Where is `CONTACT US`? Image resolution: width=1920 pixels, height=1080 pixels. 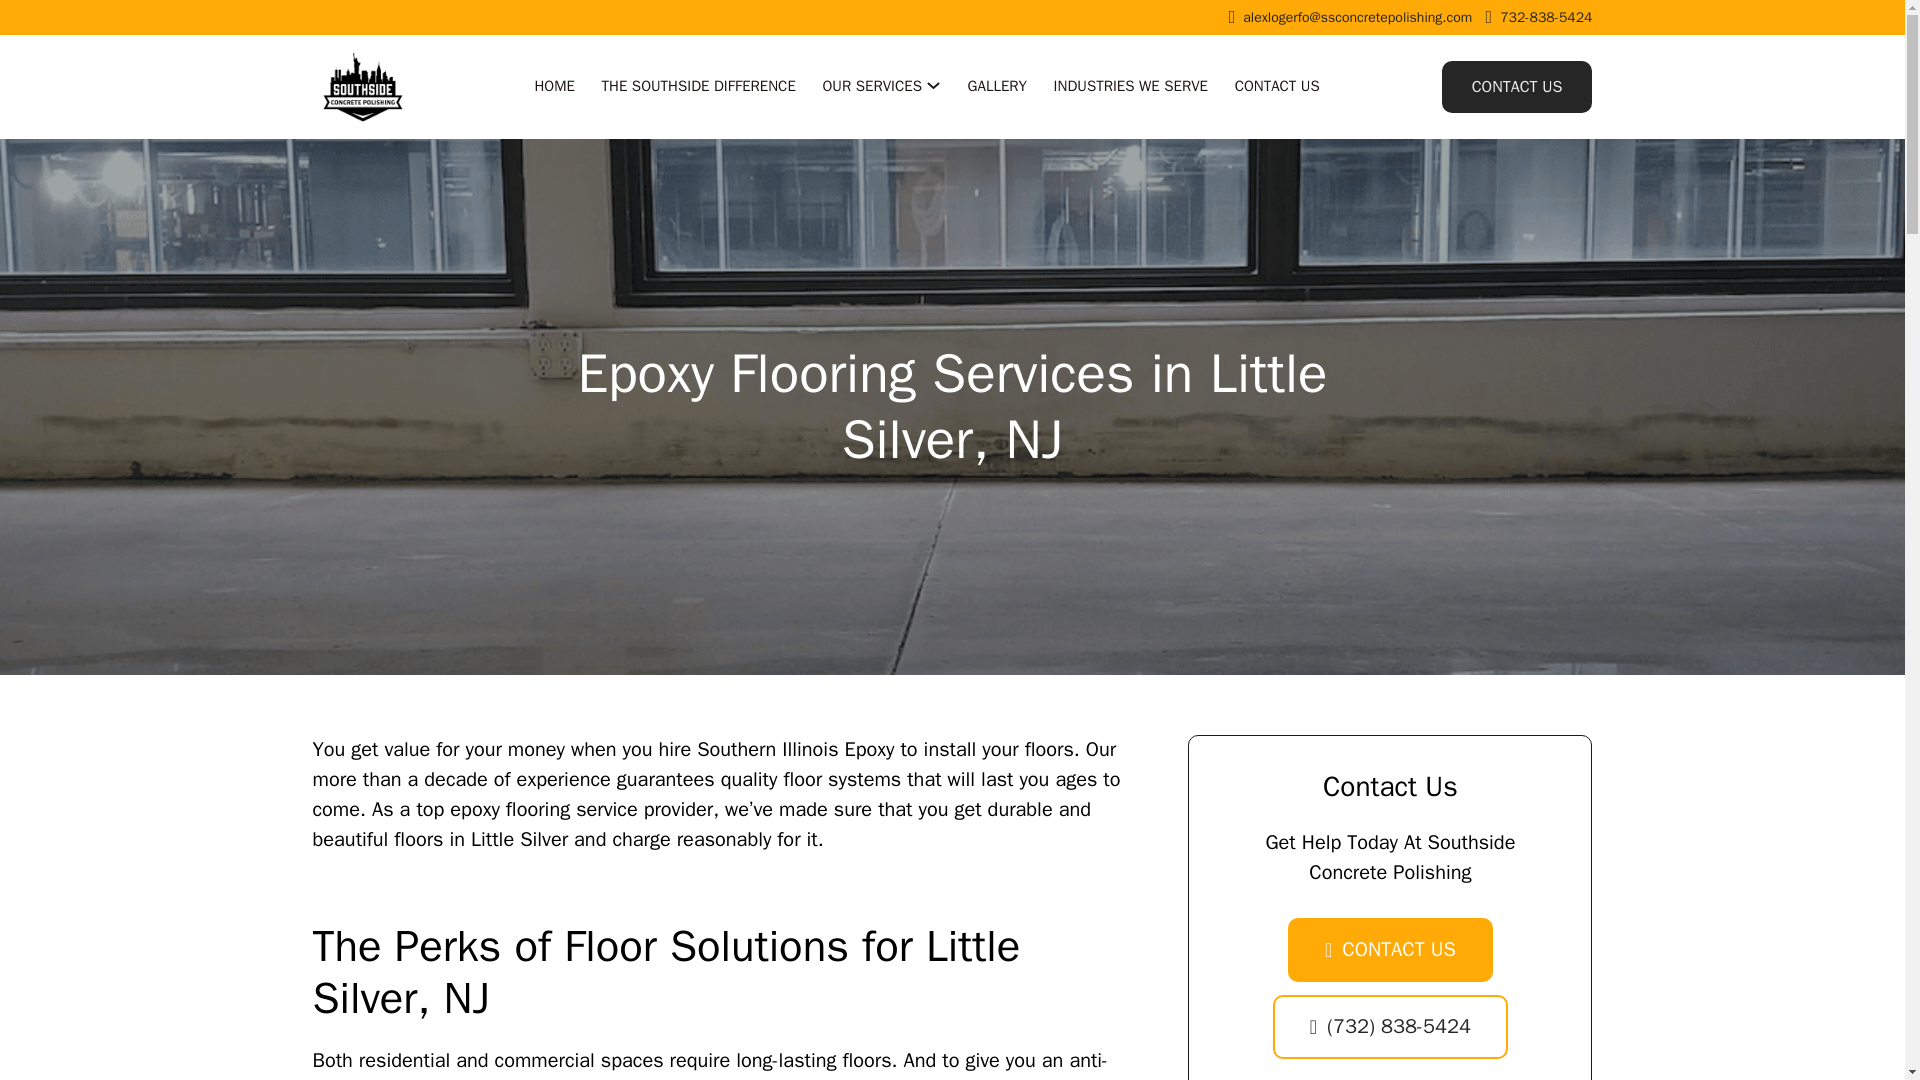 CONTACT US is located at coordinates (1277, 87).